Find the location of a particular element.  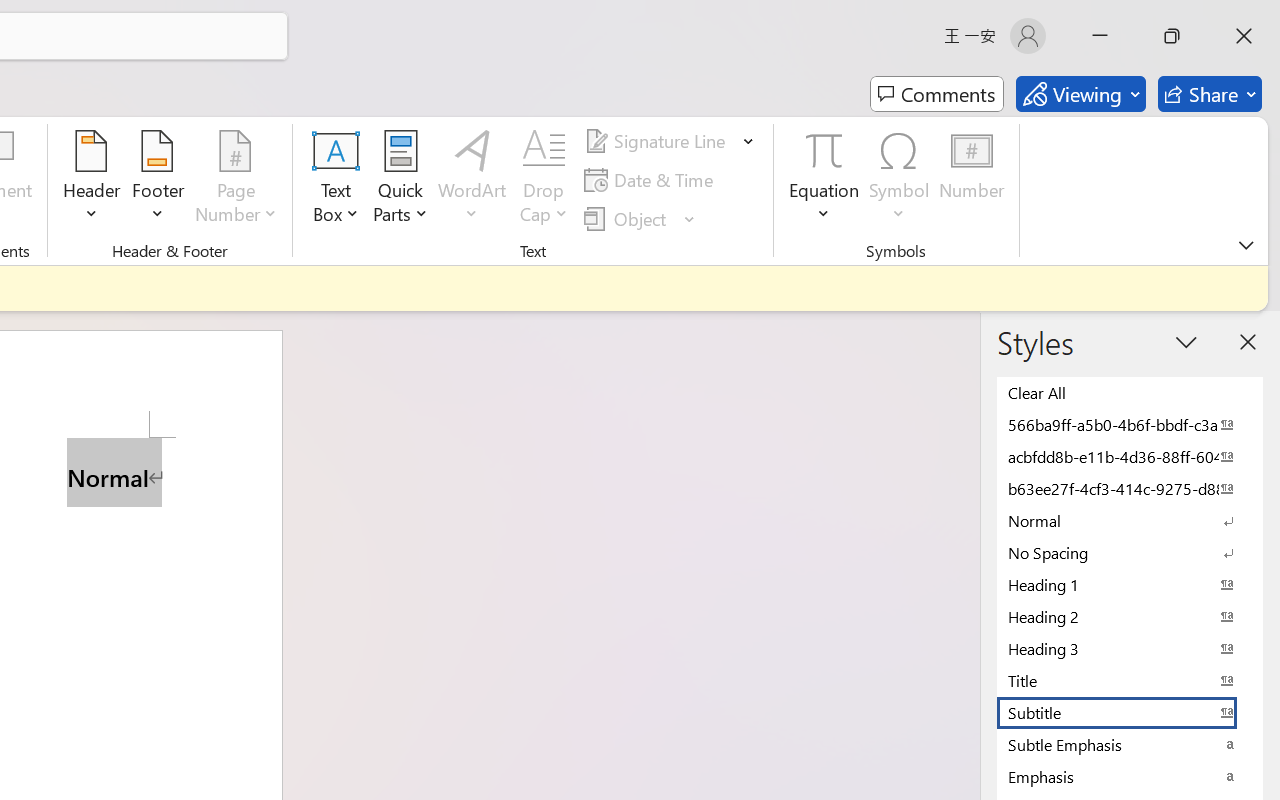

Task Pane Options is located at coordinates (1186, 342).